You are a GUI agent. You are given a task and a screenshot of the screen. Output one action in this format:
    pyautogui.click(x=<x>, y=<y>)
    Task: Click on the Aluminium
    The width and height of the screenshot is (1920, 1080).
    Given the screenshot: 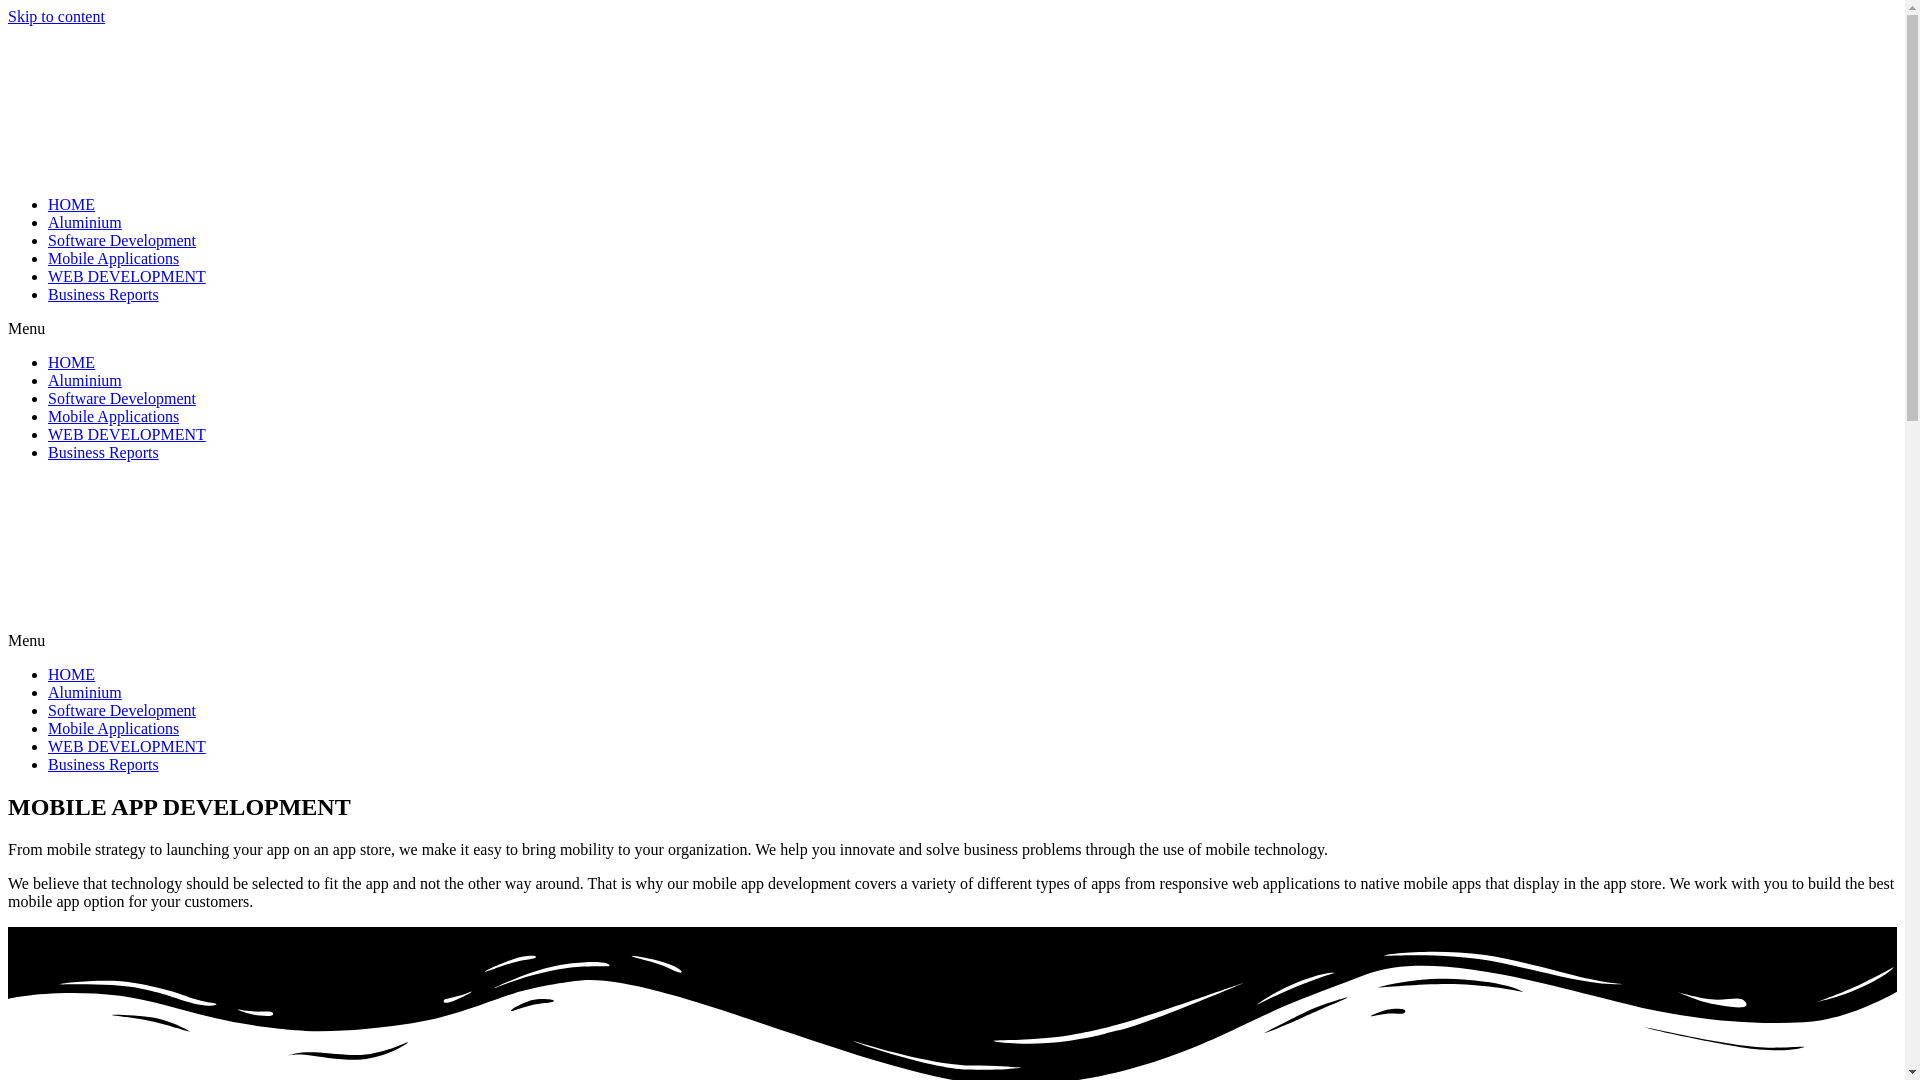 What is the action you would take?
    pyautogui.click(x=85, y=380)
    